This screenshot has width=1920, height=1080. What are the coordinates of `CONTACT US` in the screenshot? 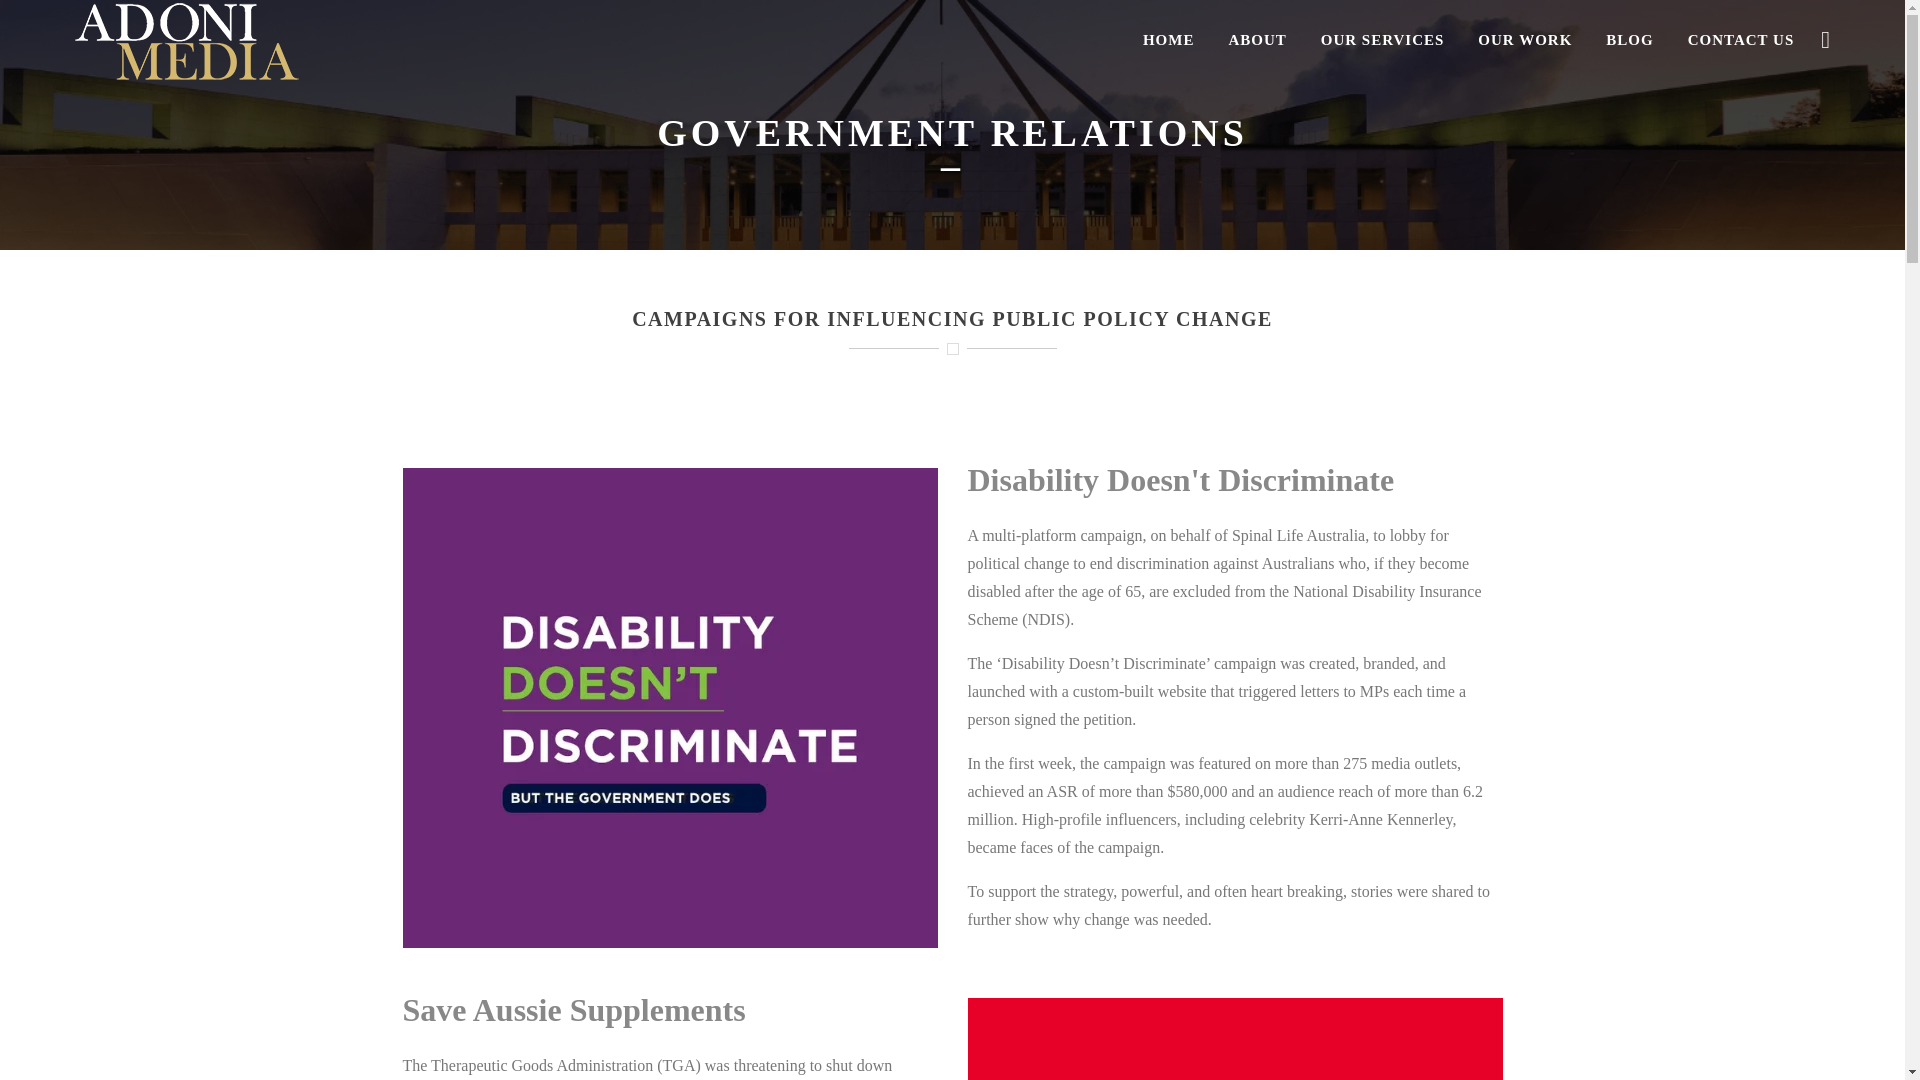 It's located at (1741, 40).